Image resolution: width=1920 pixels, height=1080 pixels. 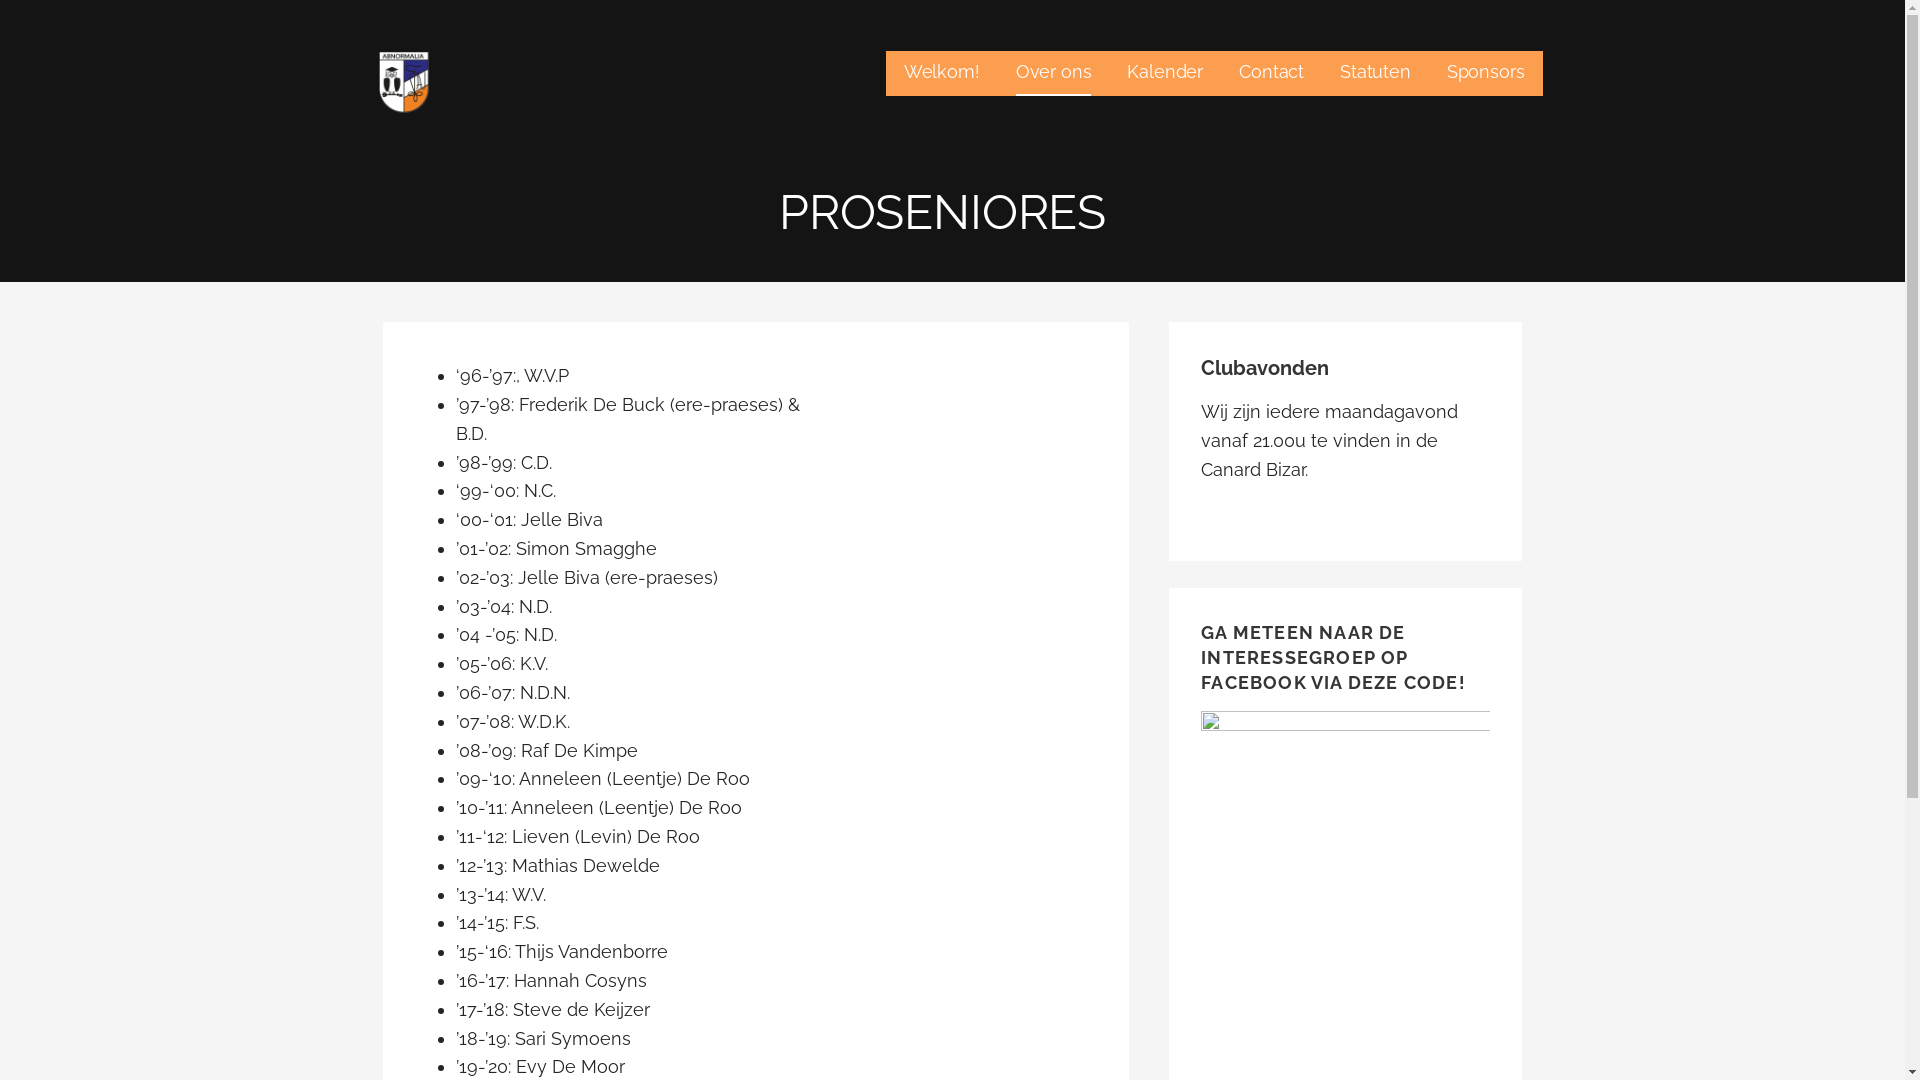 I want to click on Over ons, so click(x=1054, y=74).